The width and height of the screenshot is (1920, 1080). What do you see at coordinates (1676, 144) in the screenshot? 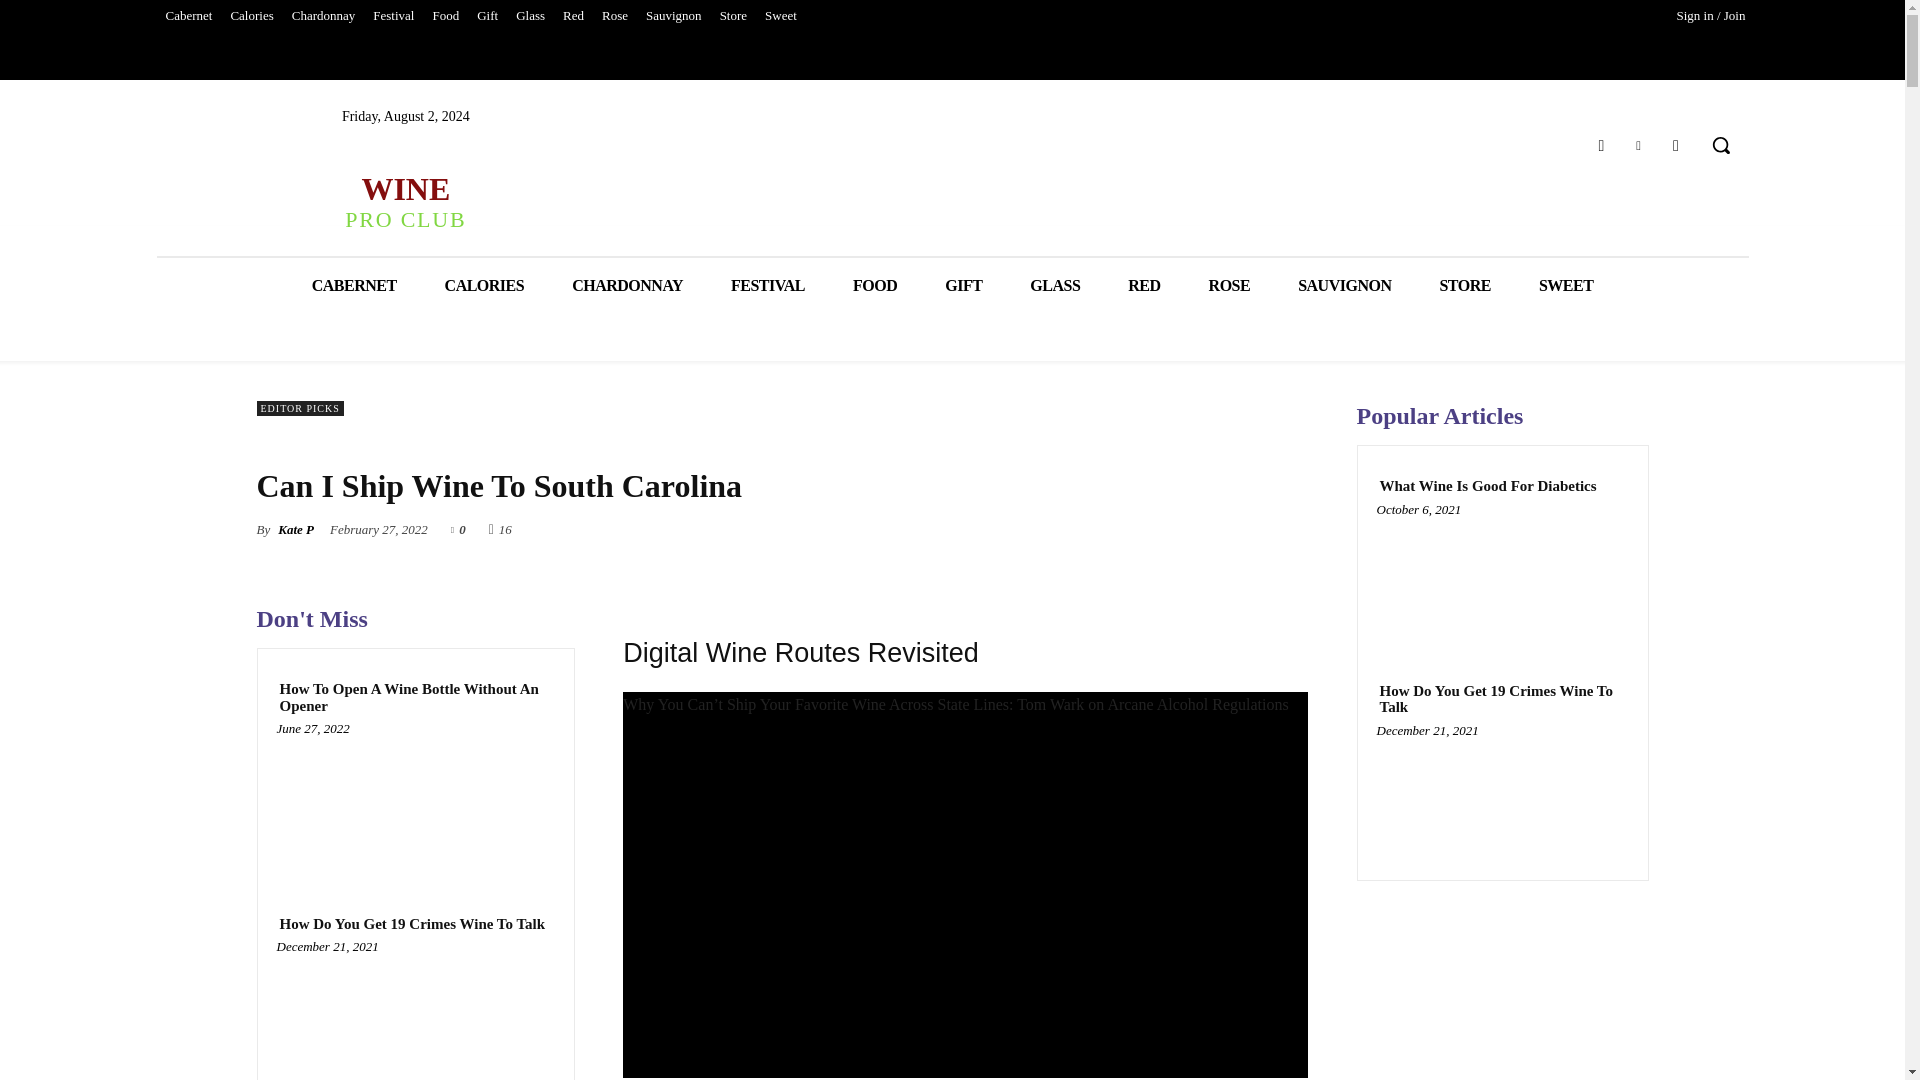
I see `Youtube` at bounding box center [1676, 144].